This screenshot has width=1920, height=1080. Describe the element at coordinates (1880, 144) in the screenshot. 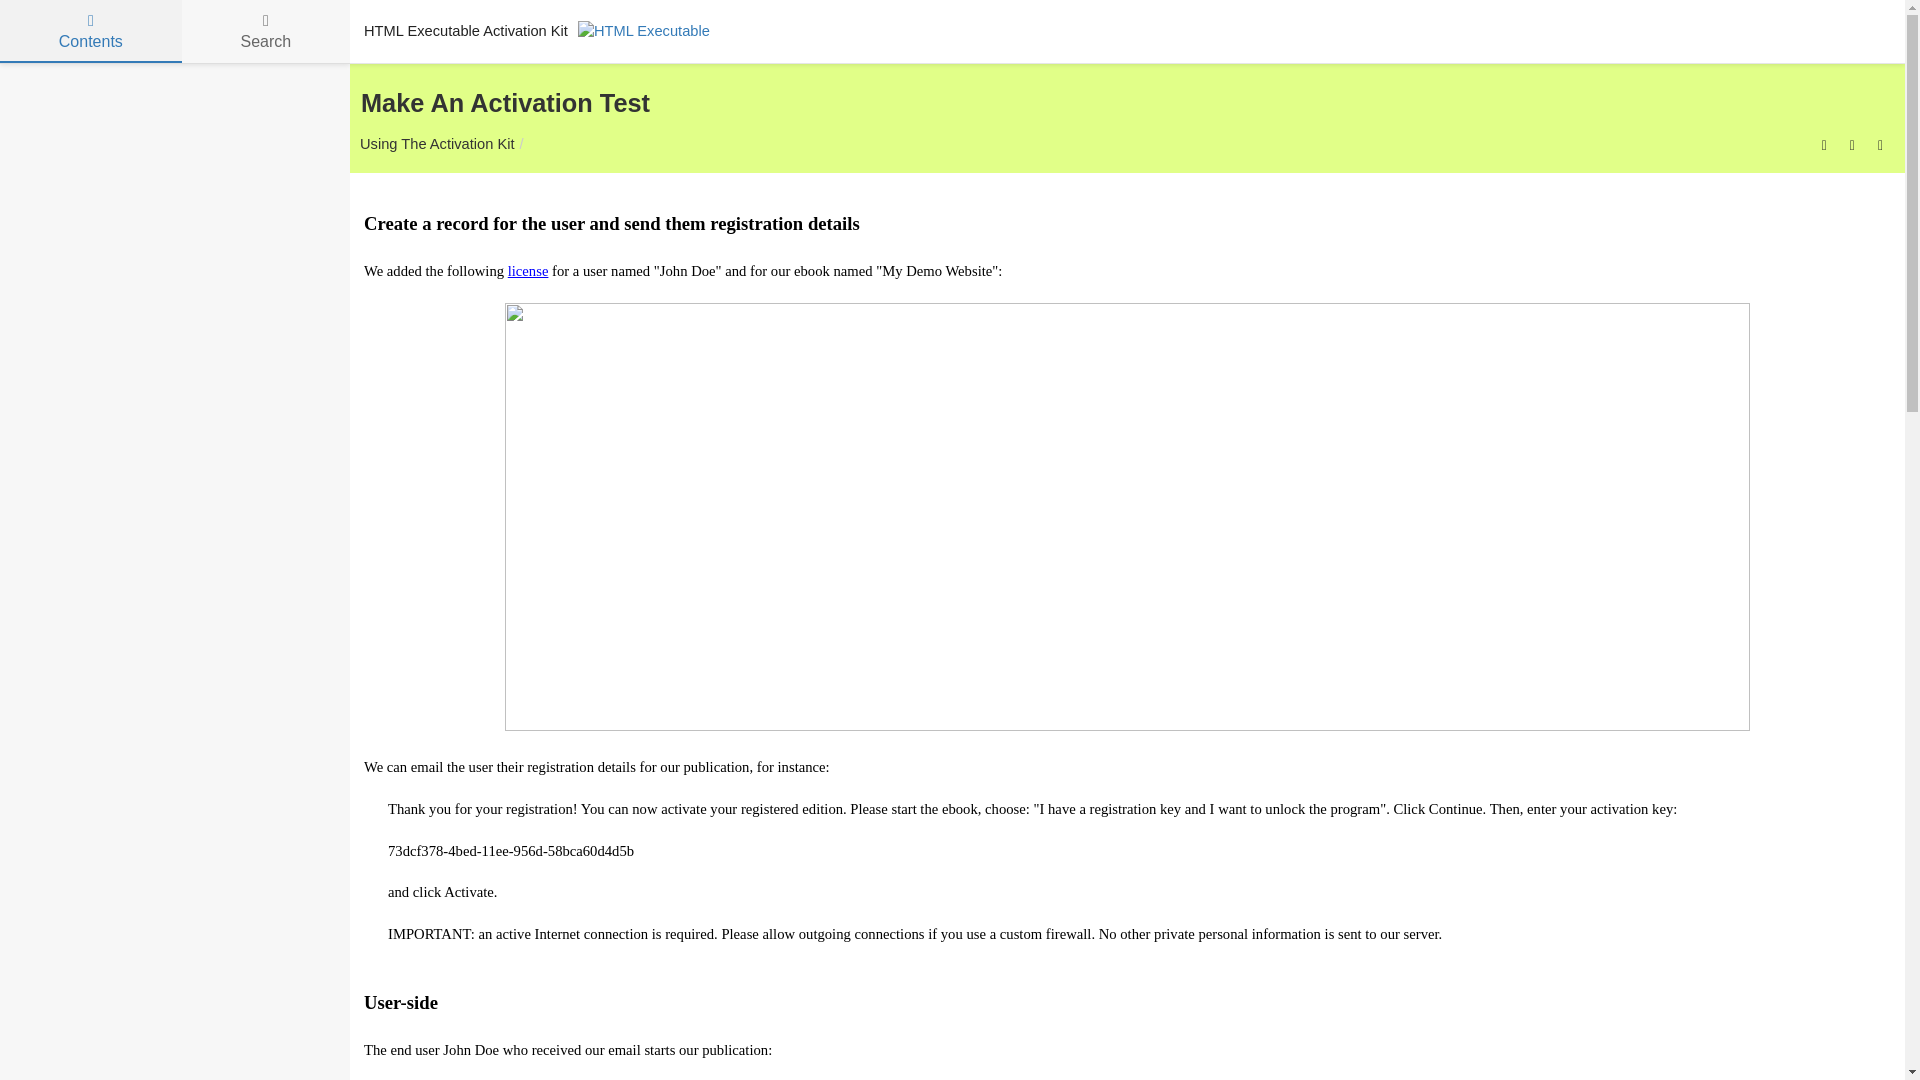

I see `Selling Ebooks And Publications With PayPal` at that location.